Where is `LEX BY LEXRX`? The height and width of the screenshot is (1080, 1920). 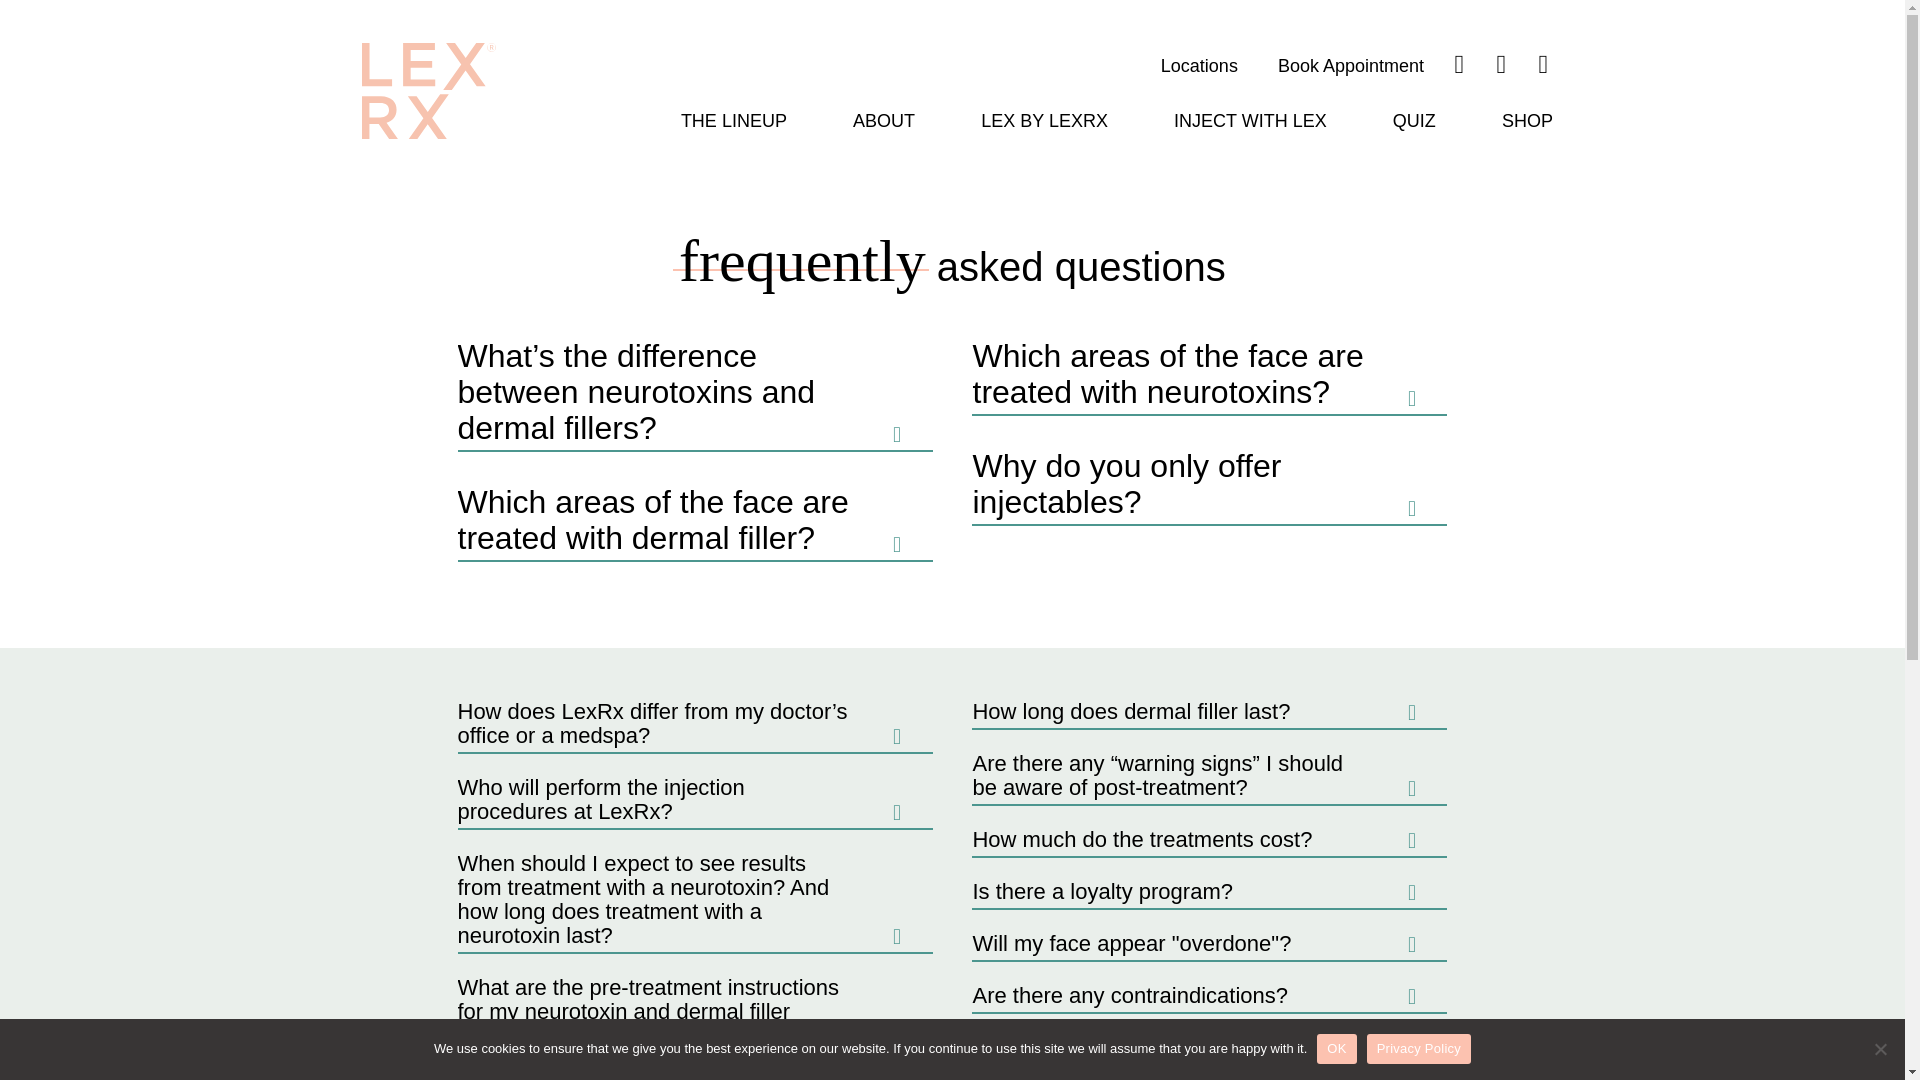 LEX BY LEXRX is located at coordinates (1044, 120).